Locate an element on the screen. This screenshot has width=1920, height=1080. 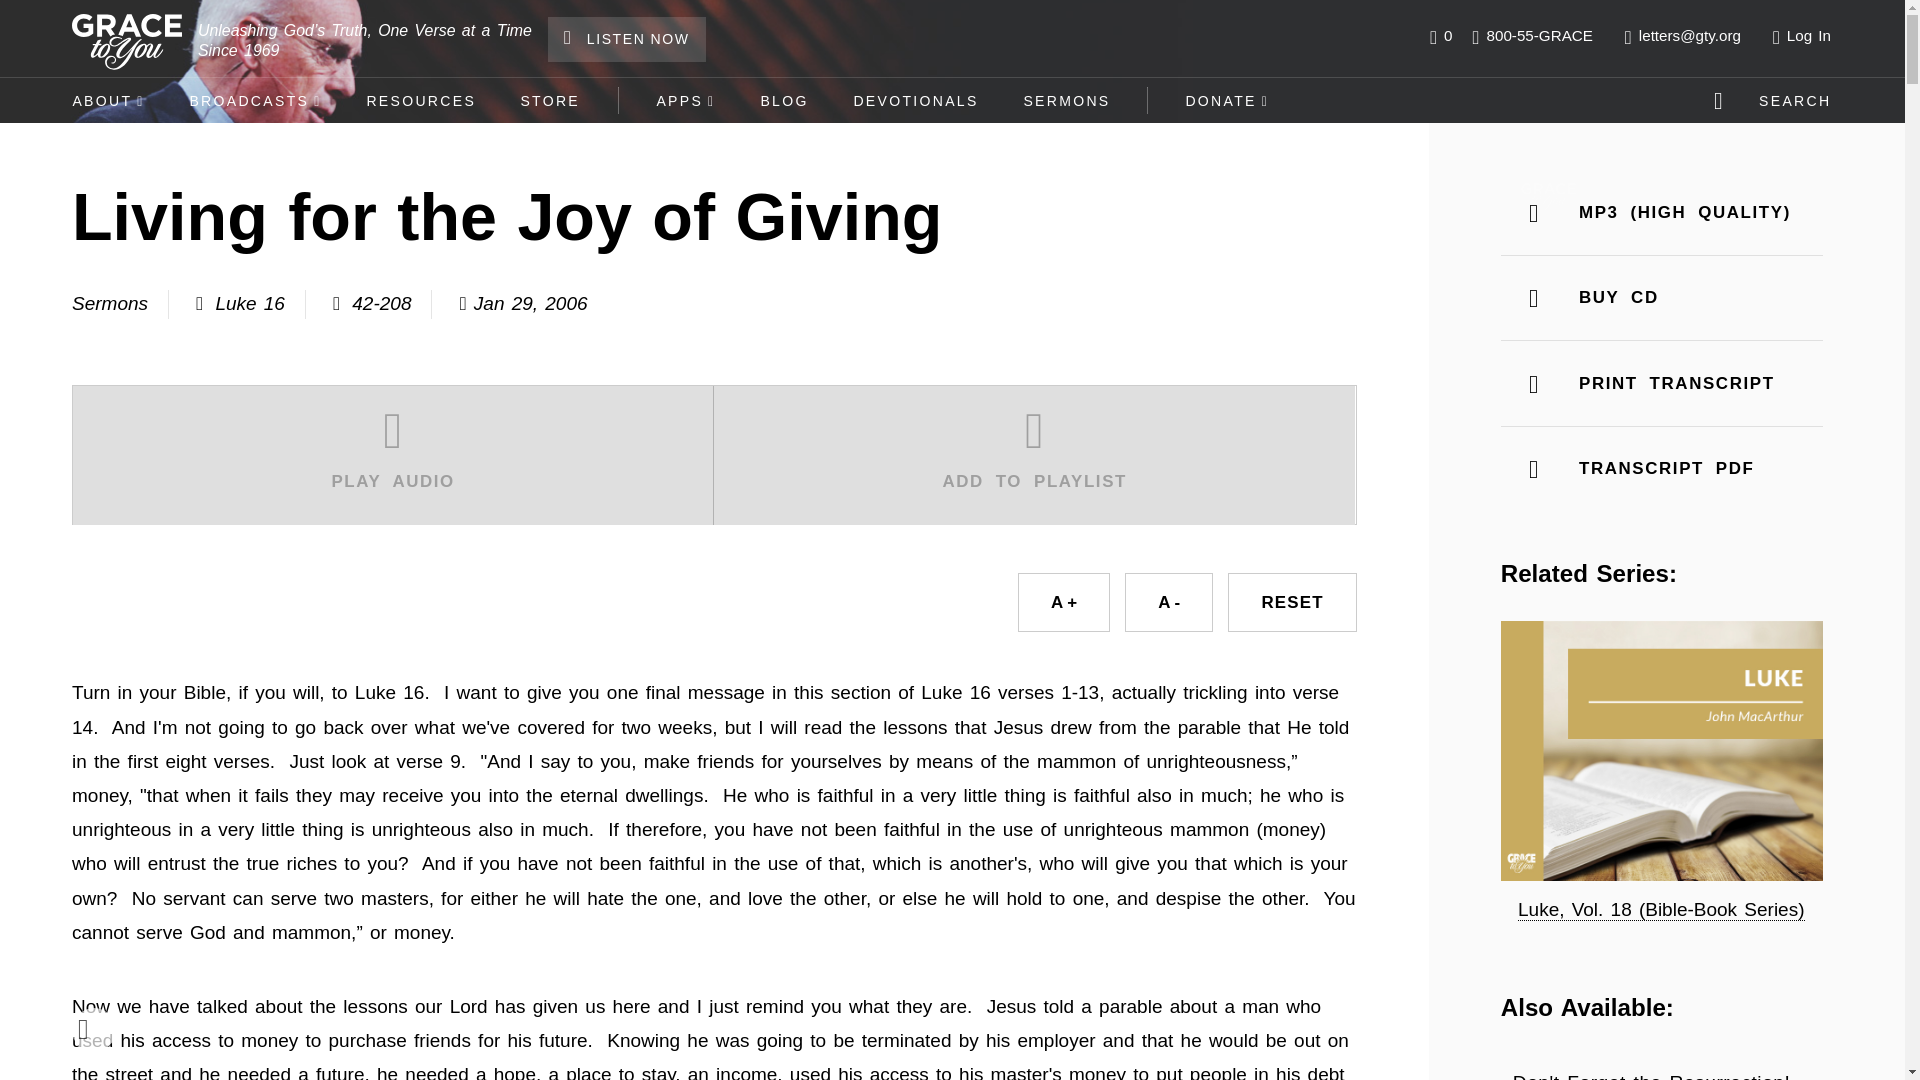
Grace to You is located at coordinates (1548, 196).